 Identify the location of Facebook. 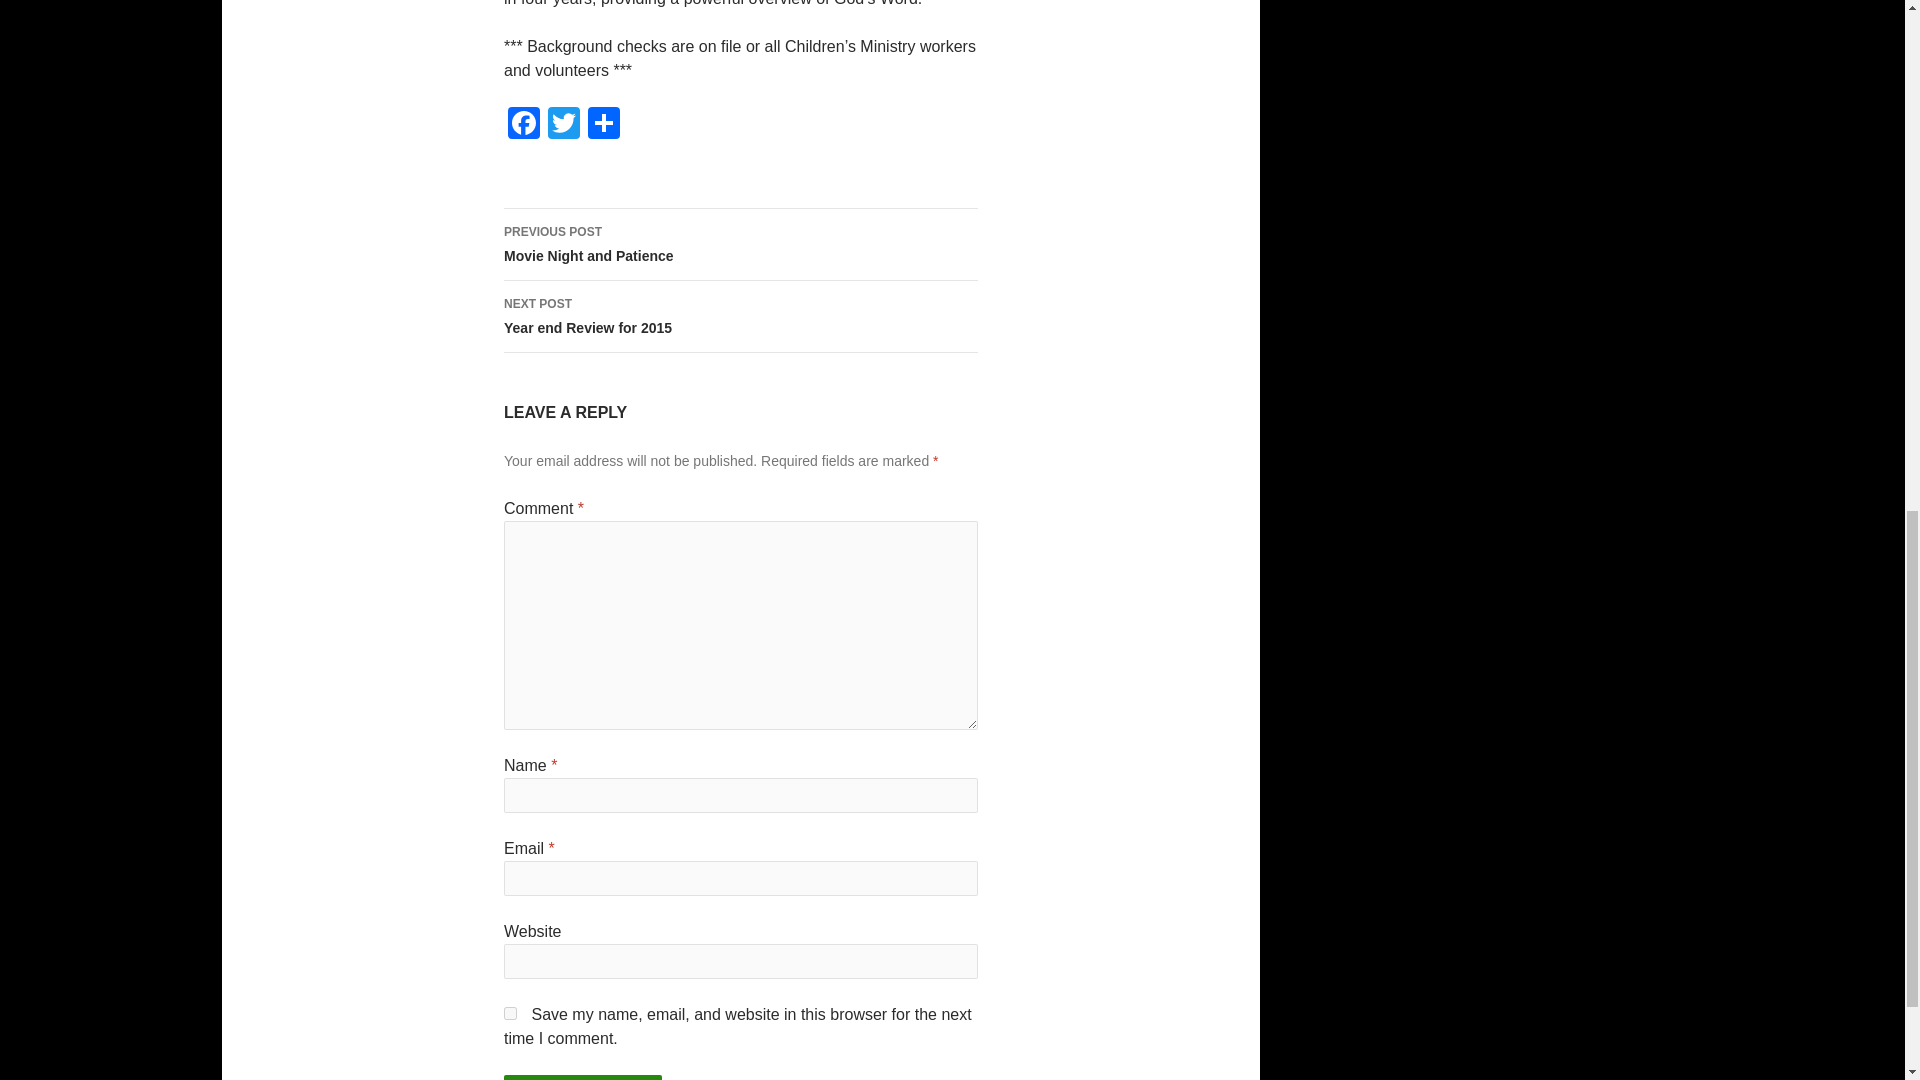
(563, 124).